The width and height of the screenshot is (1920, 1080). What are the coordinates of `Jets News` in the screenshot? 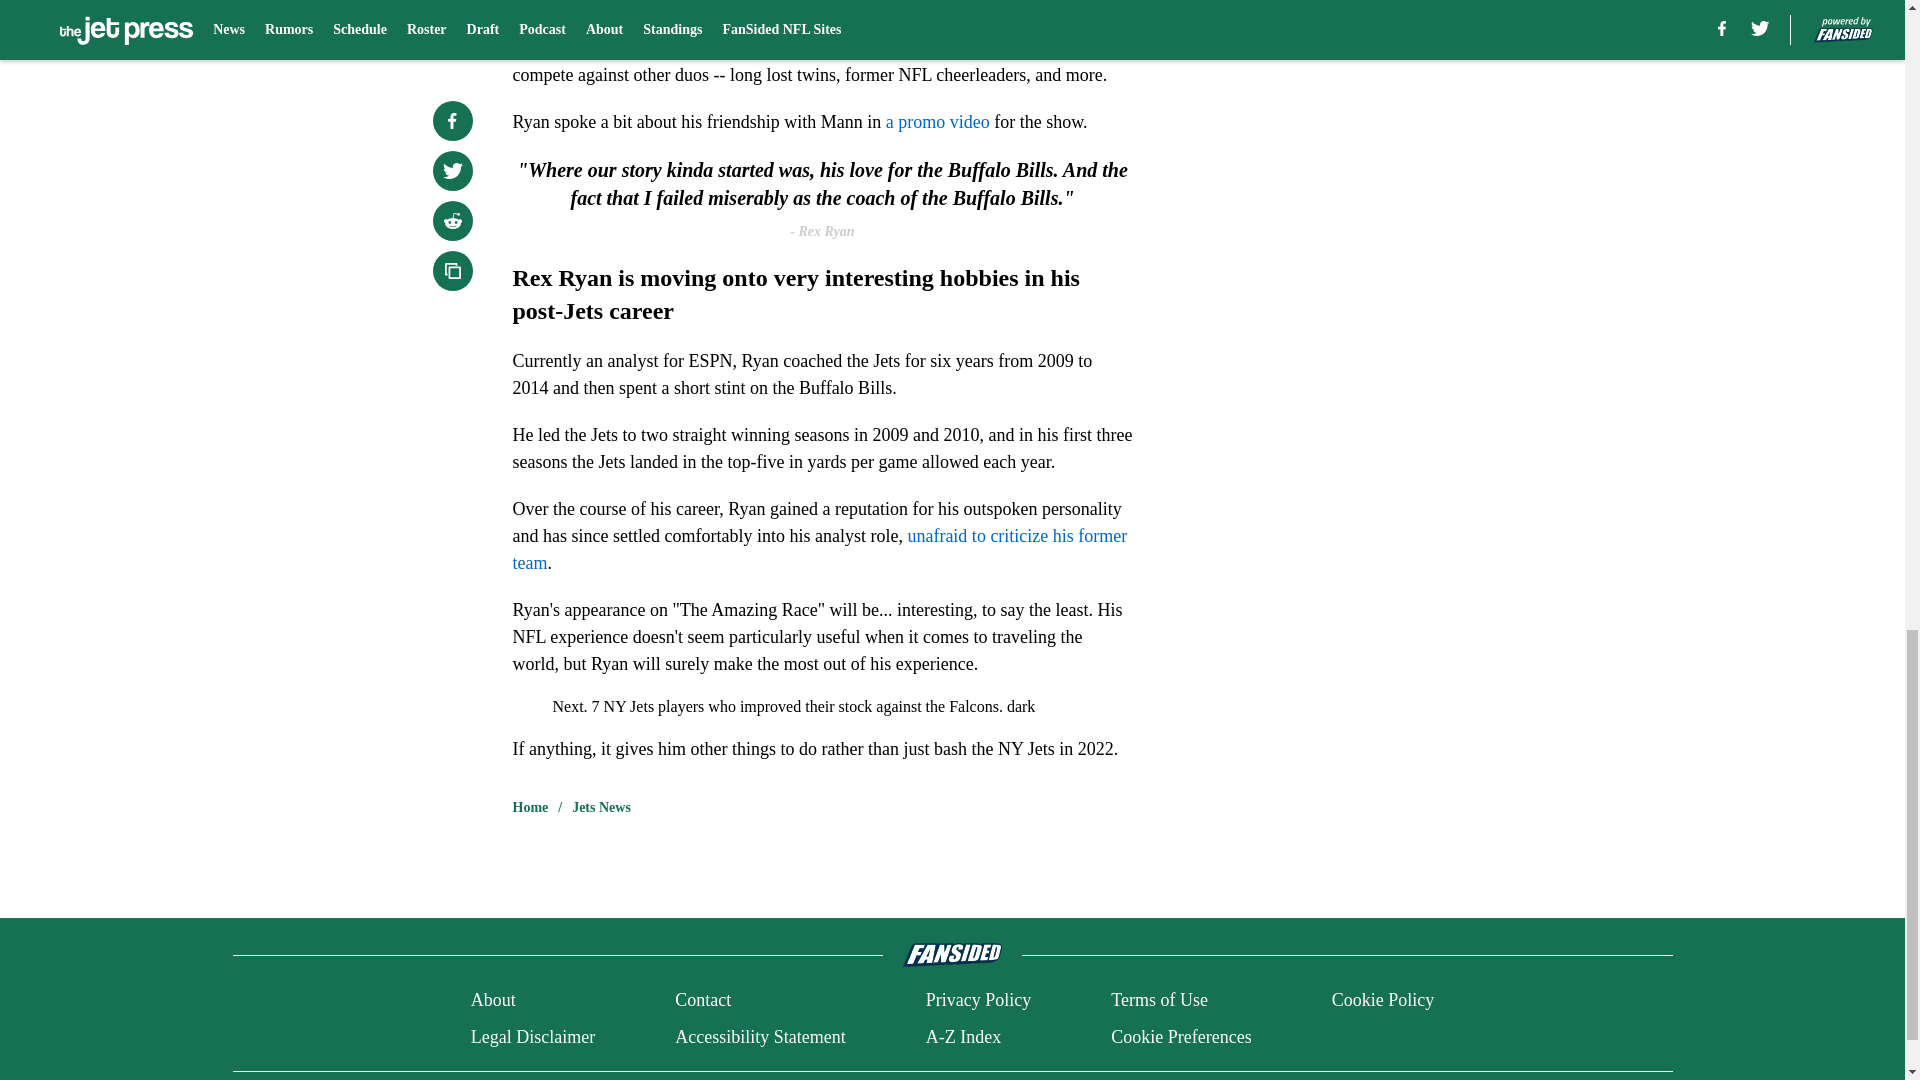 It's located at (602, 808).